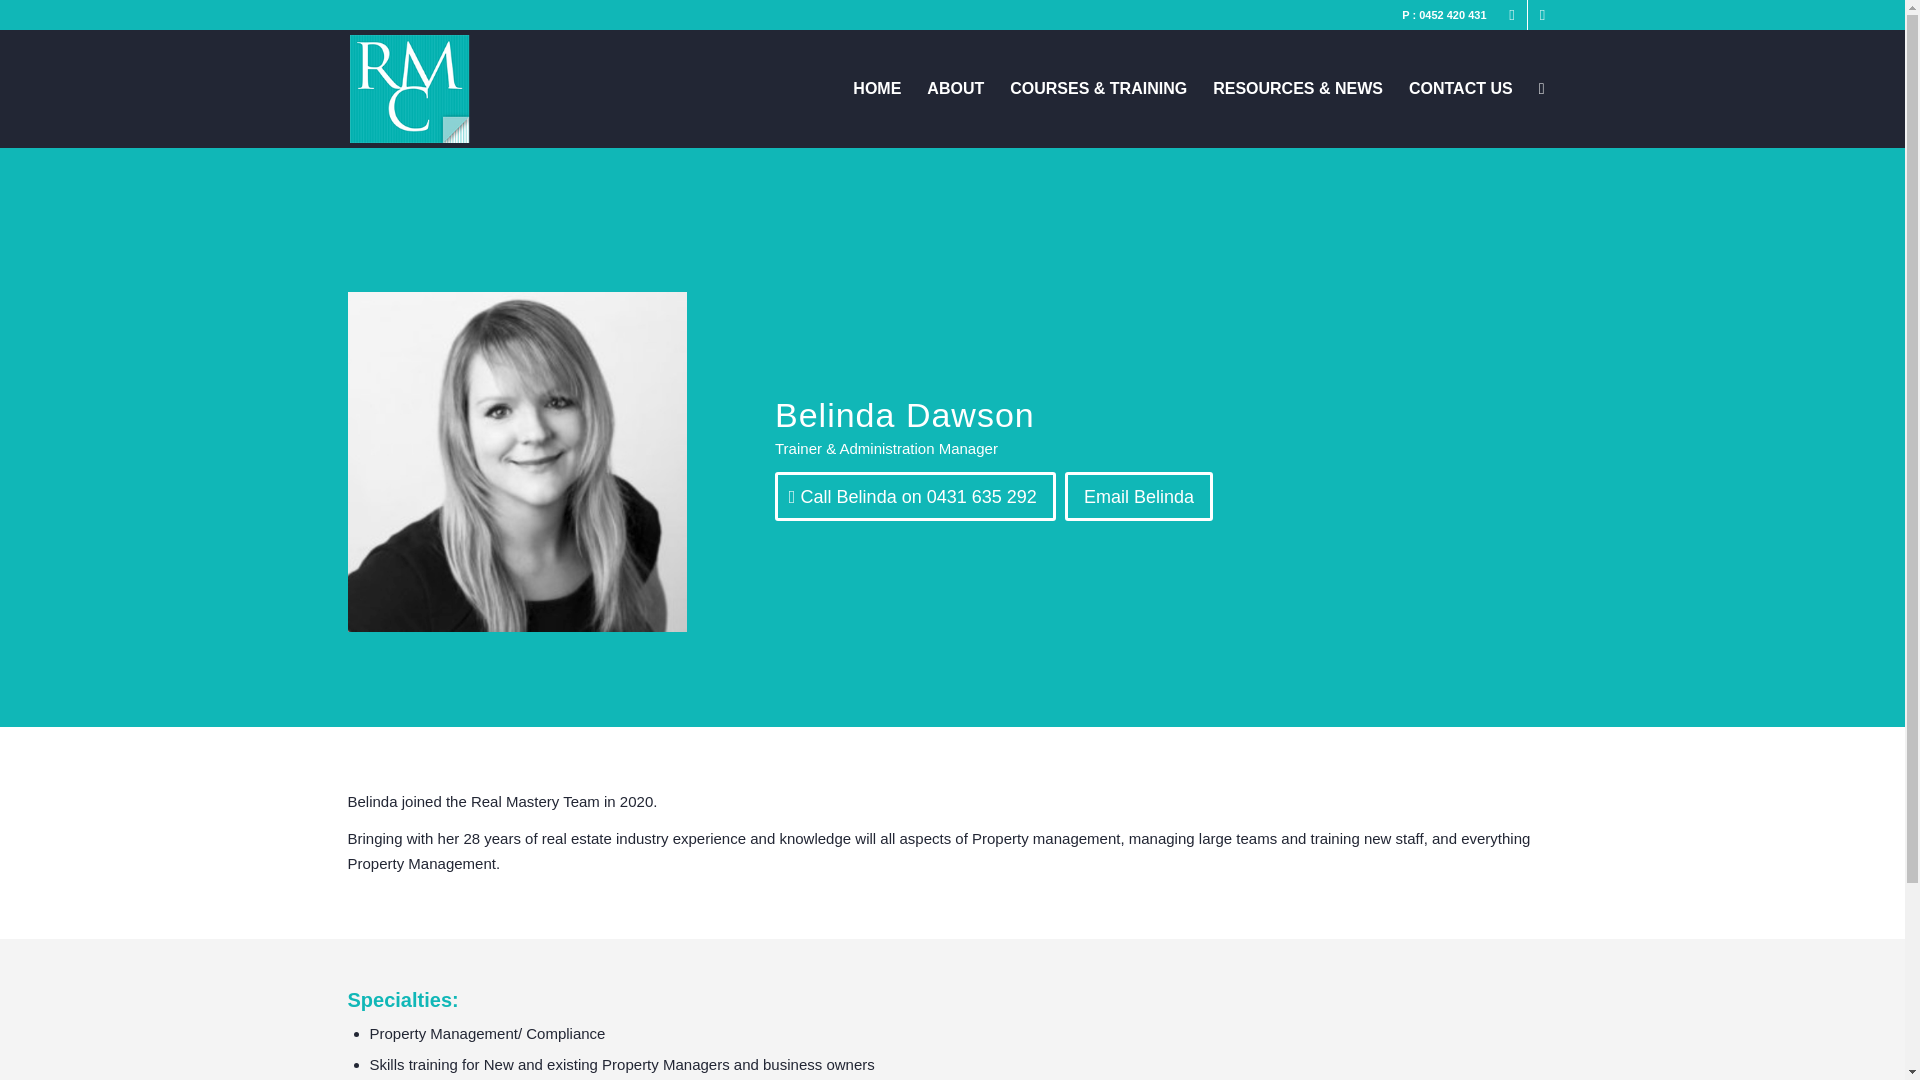  I want to click on Call Belinda on 0431 635 292, so click(916, 496).